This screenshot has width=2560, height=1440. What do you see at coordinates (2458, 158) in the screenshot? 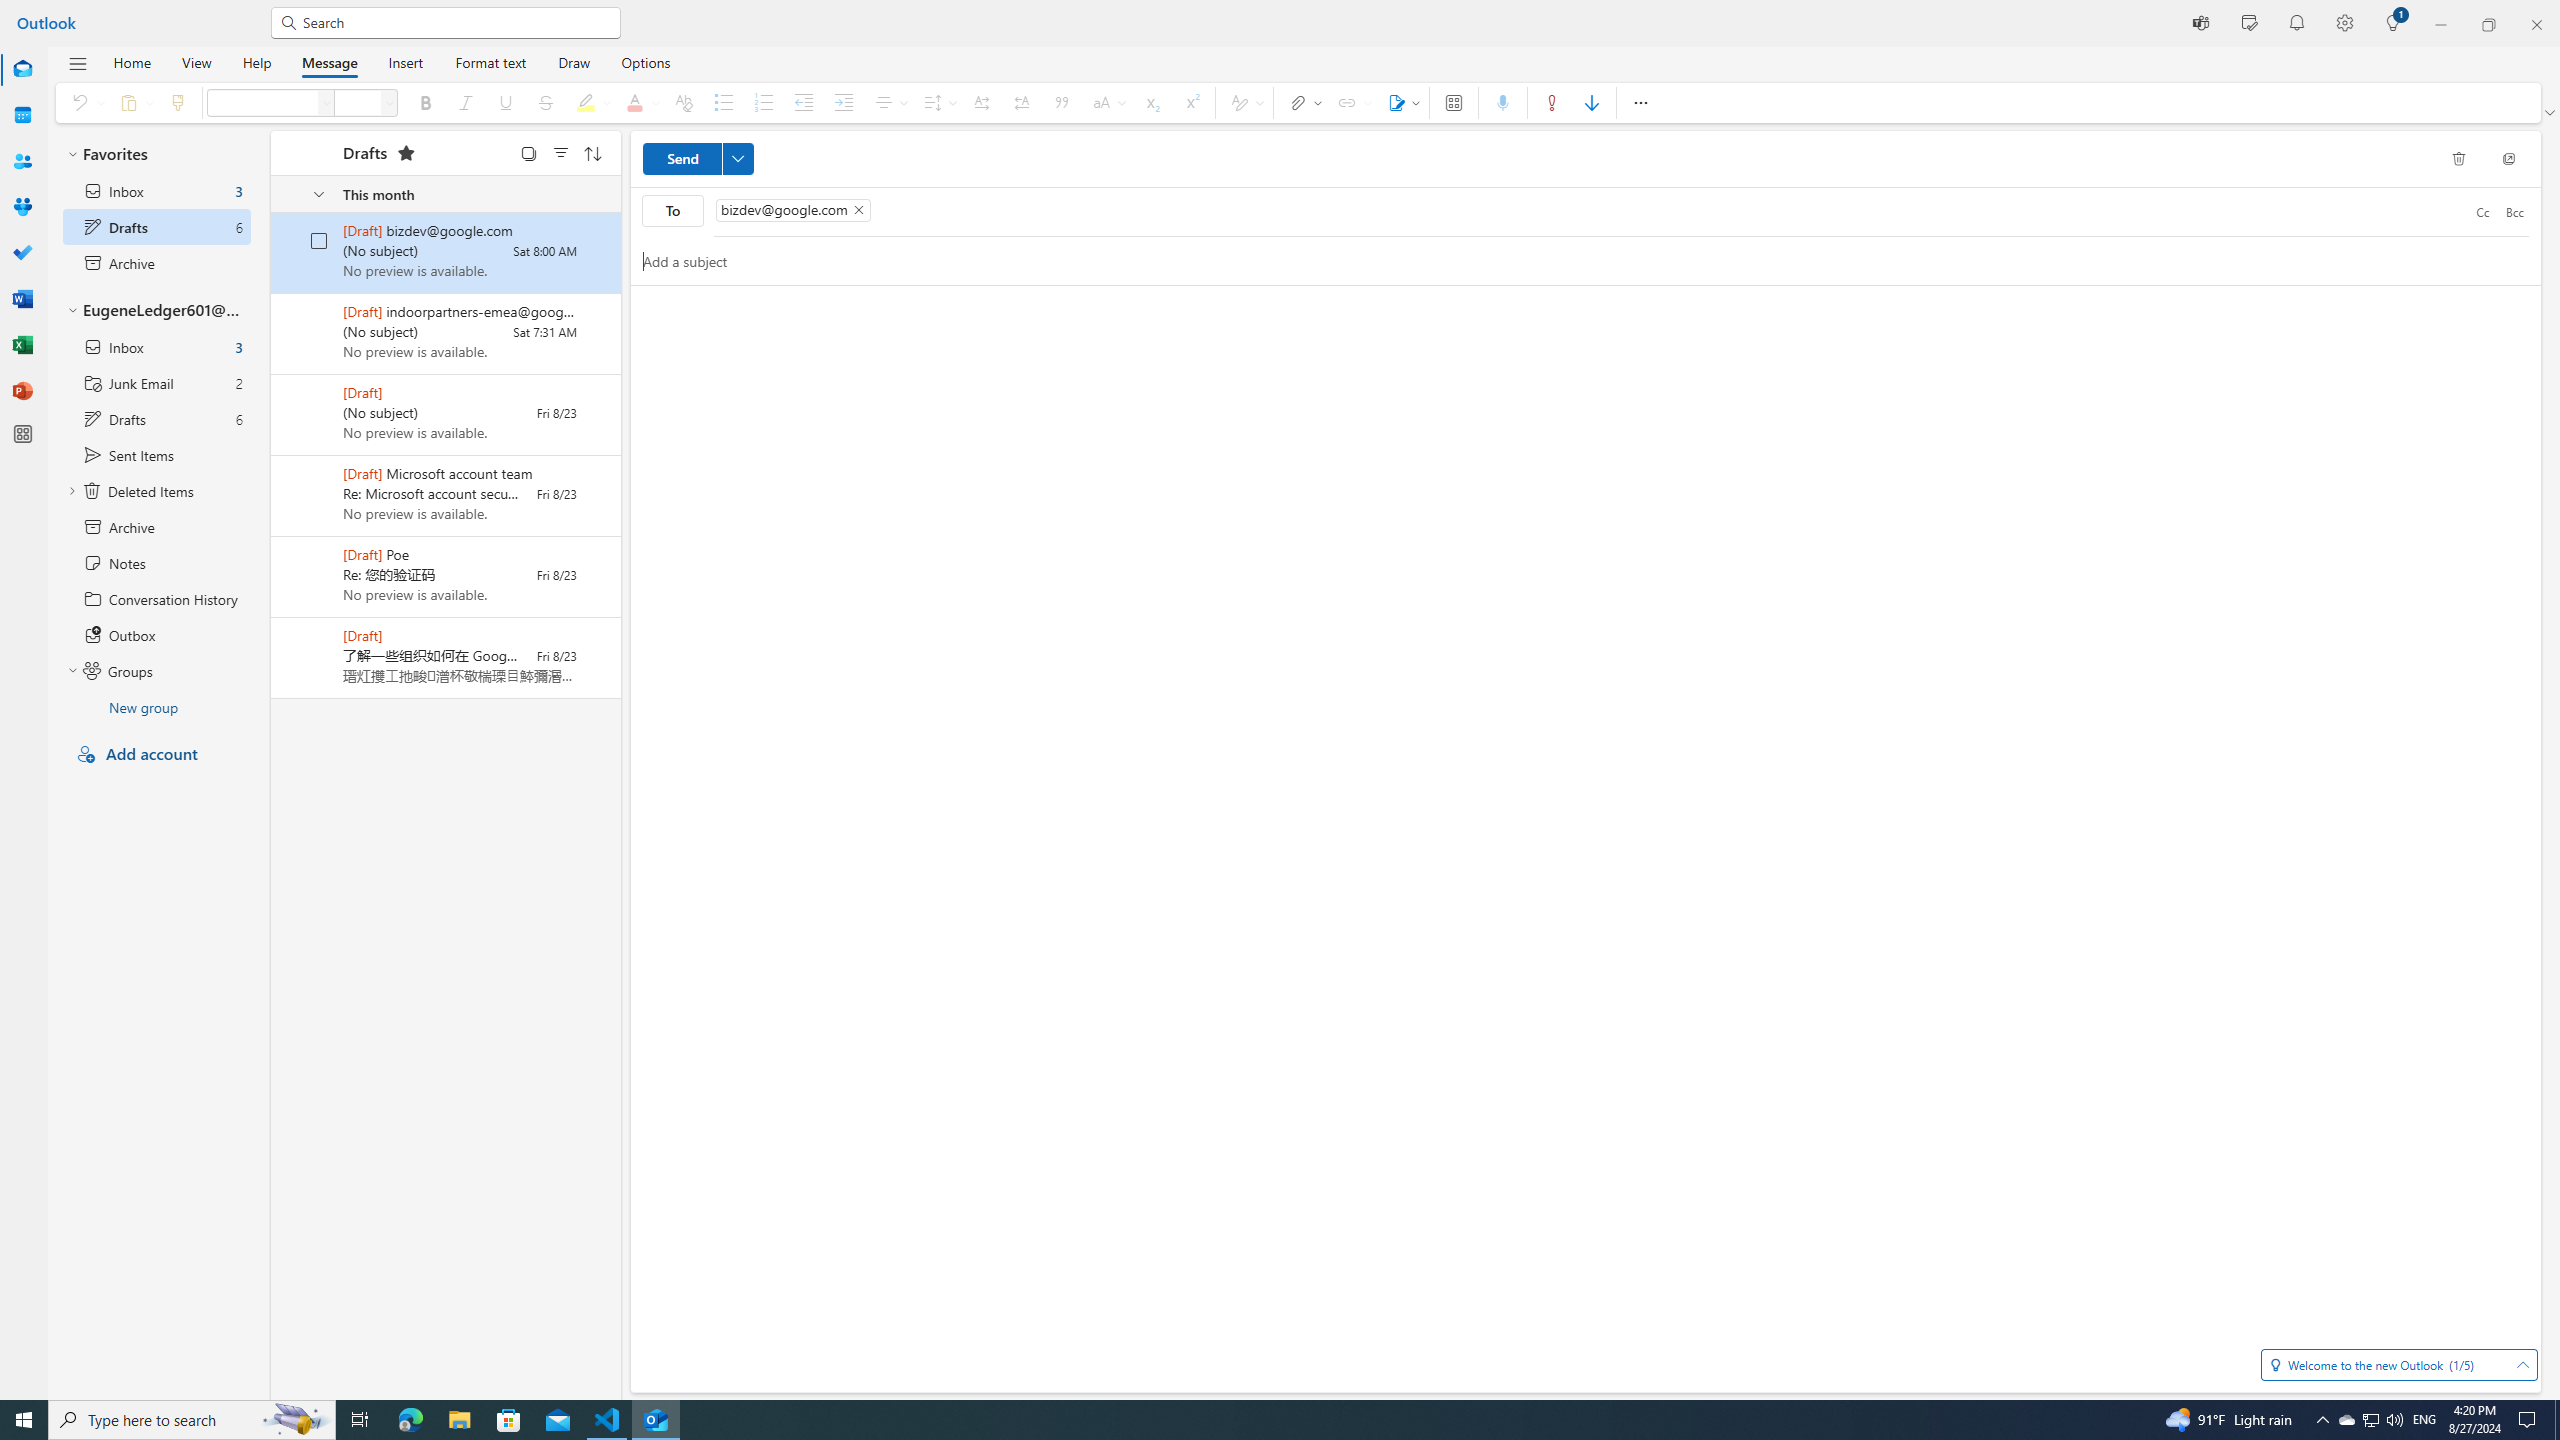
I see `Discard` at bounding box center [2458, 158].